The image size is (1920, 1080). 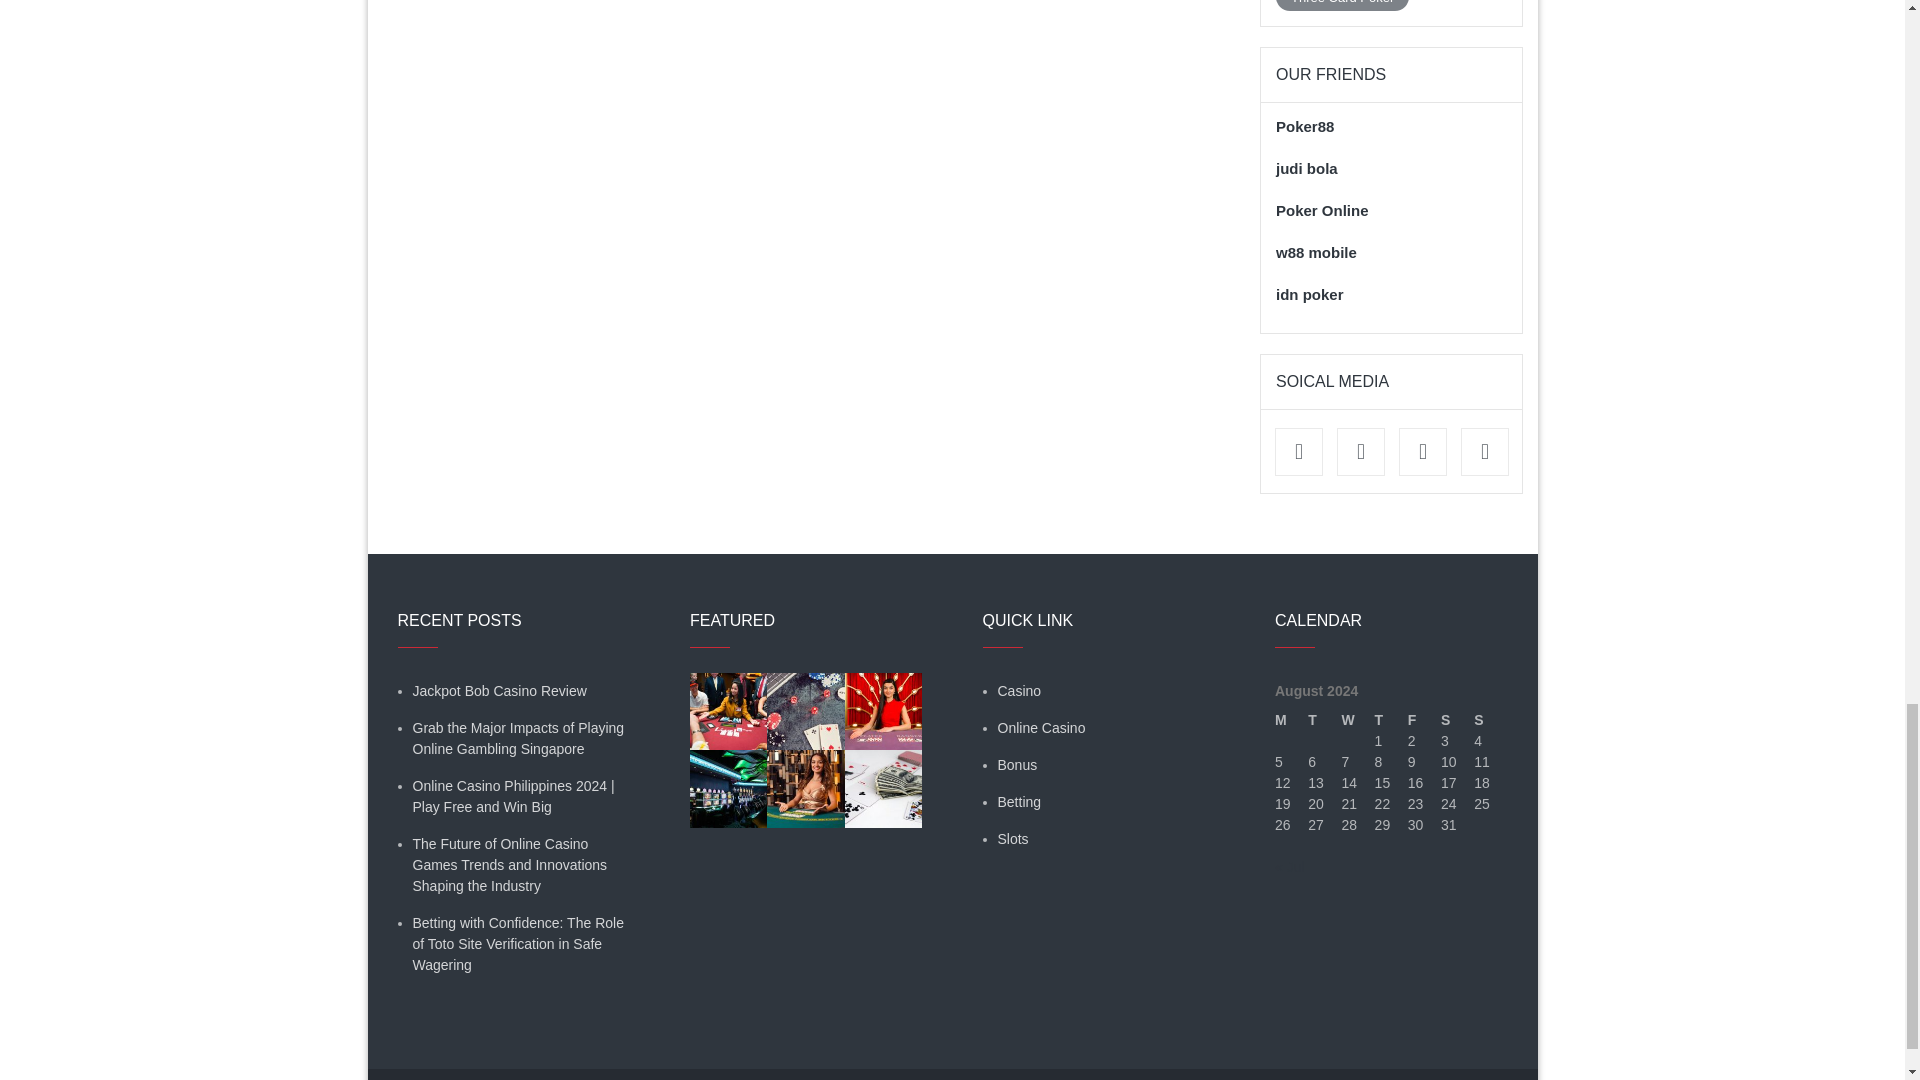 I want to click on Thursday, so click(x=1390, y=720).